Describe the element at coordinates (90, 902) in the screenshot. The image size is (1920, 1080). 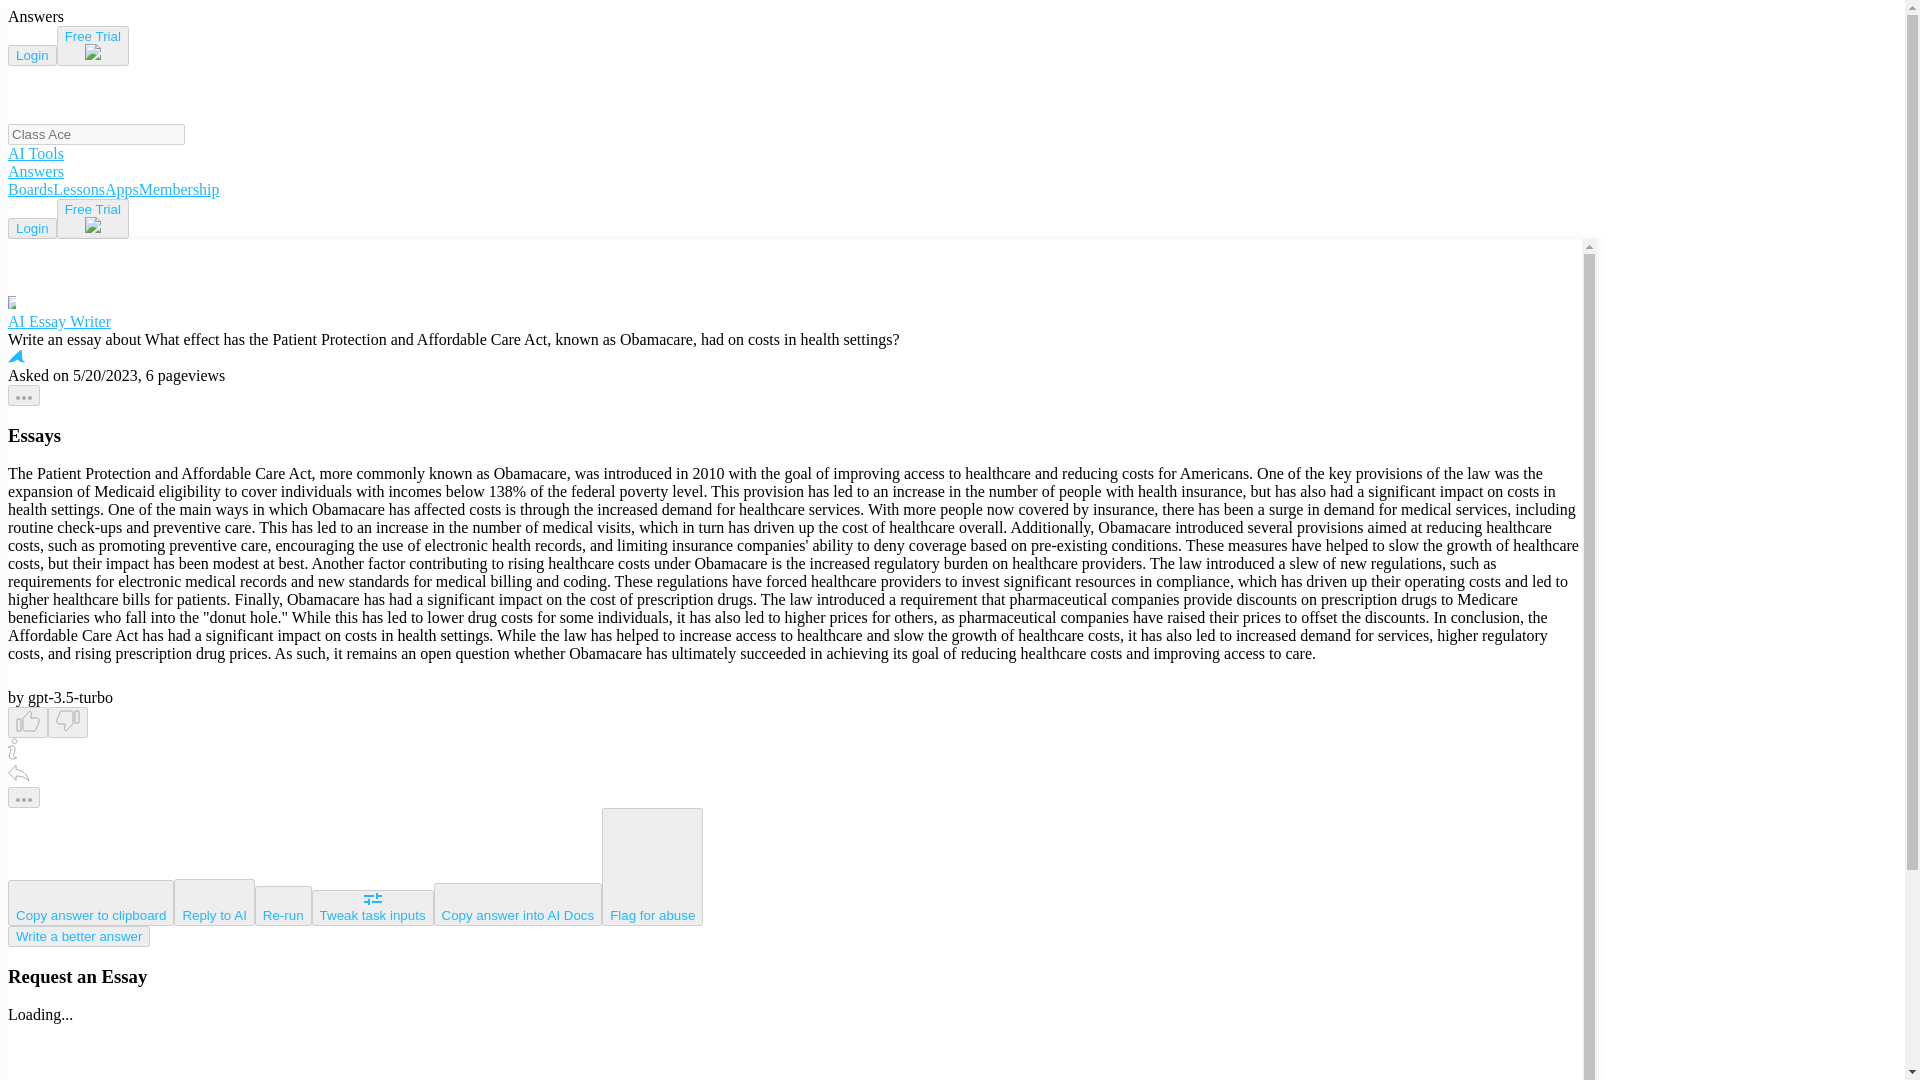
I see `Copy answer to clipboard` at that location.